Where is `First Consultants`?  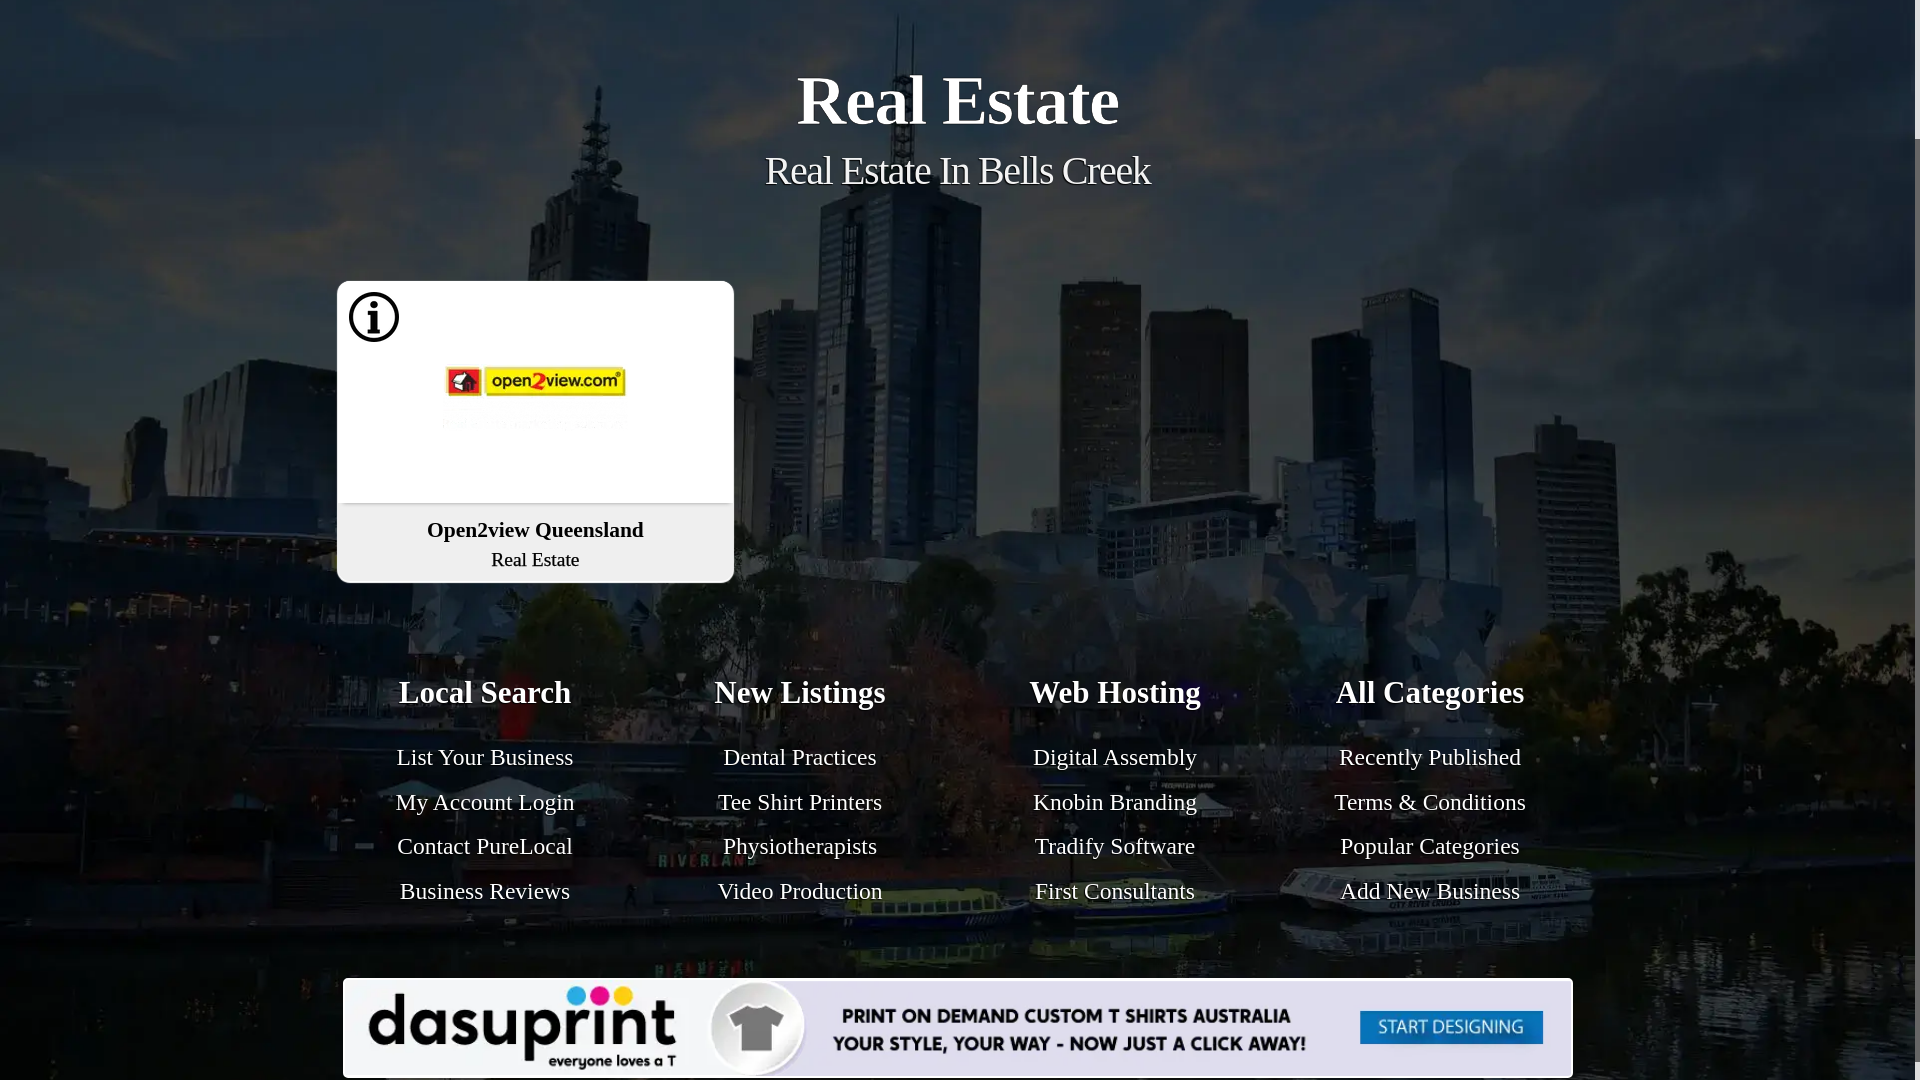
First Consultants is located at coordinates (1114, 890).